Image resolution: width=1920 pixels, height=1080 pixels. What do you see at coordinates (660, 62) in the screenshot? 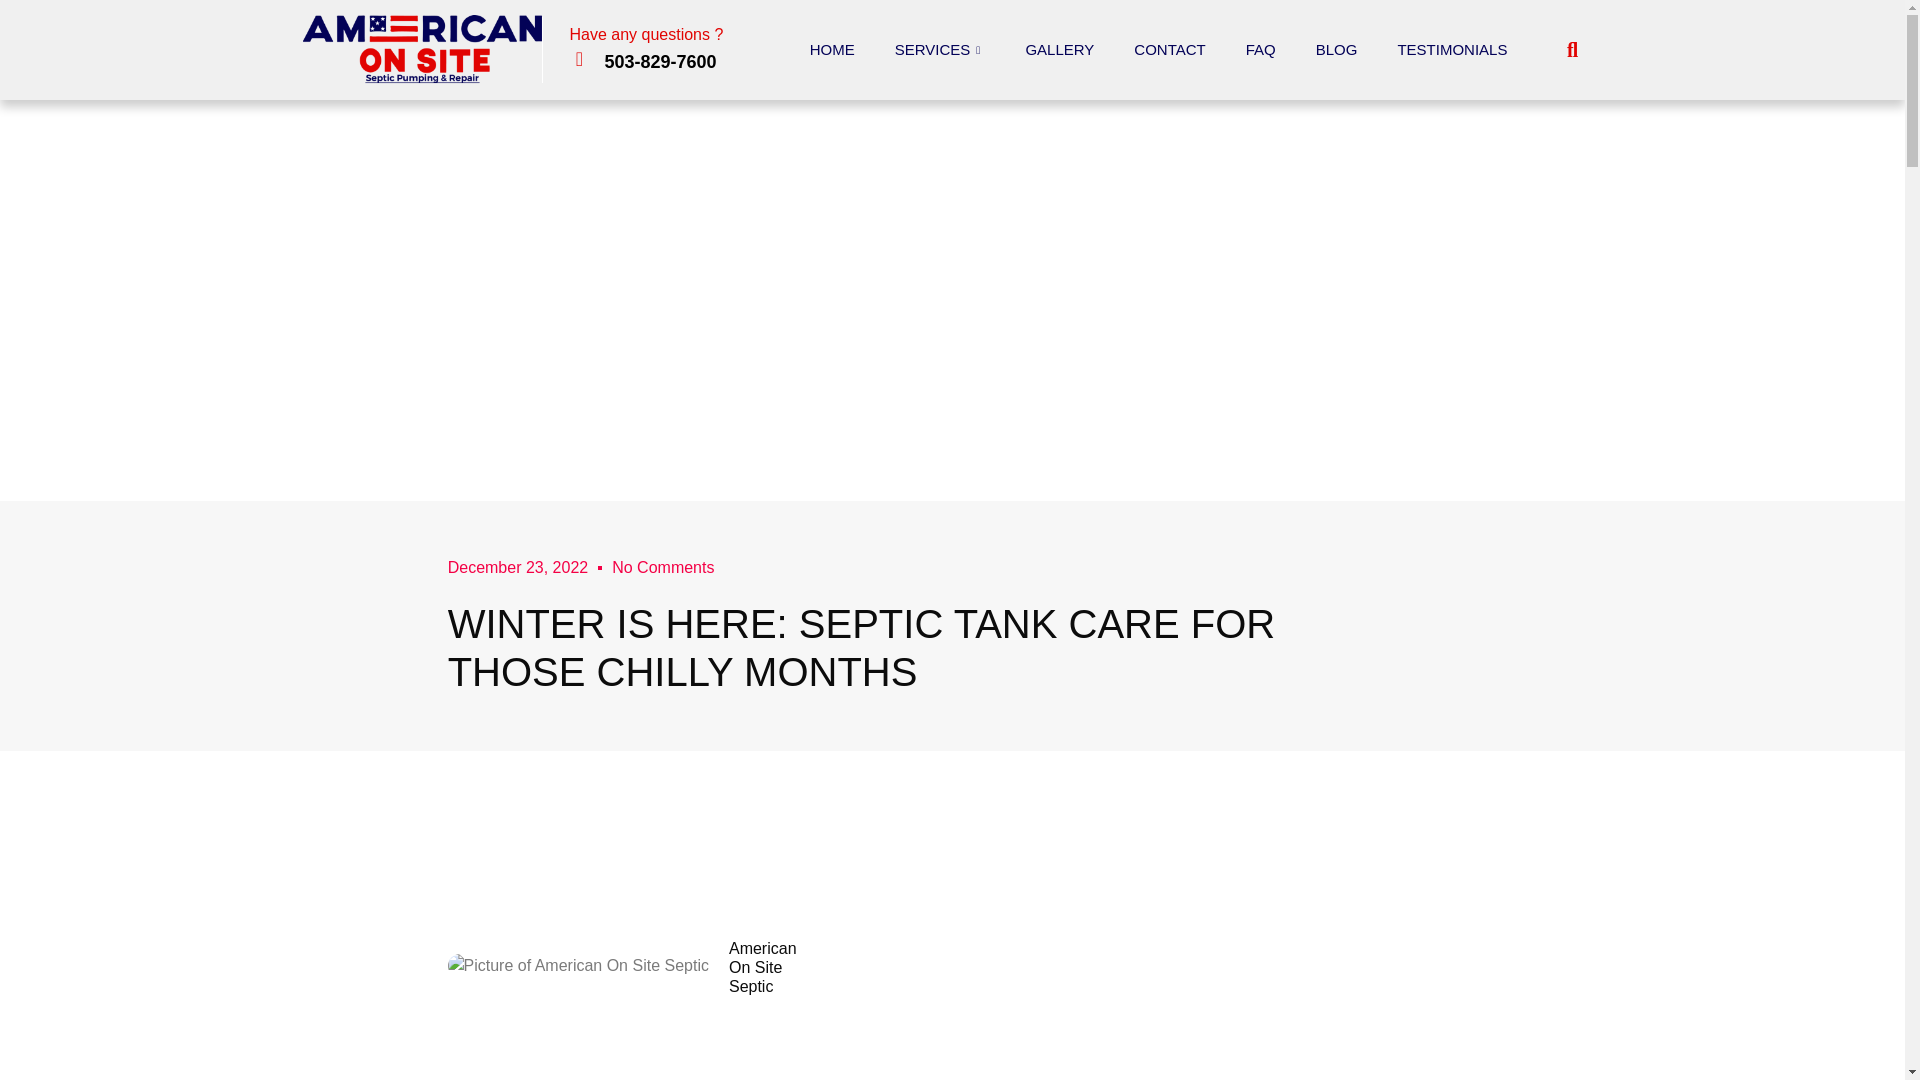
I see `503-829-7600` at bounding box center [660, 62].